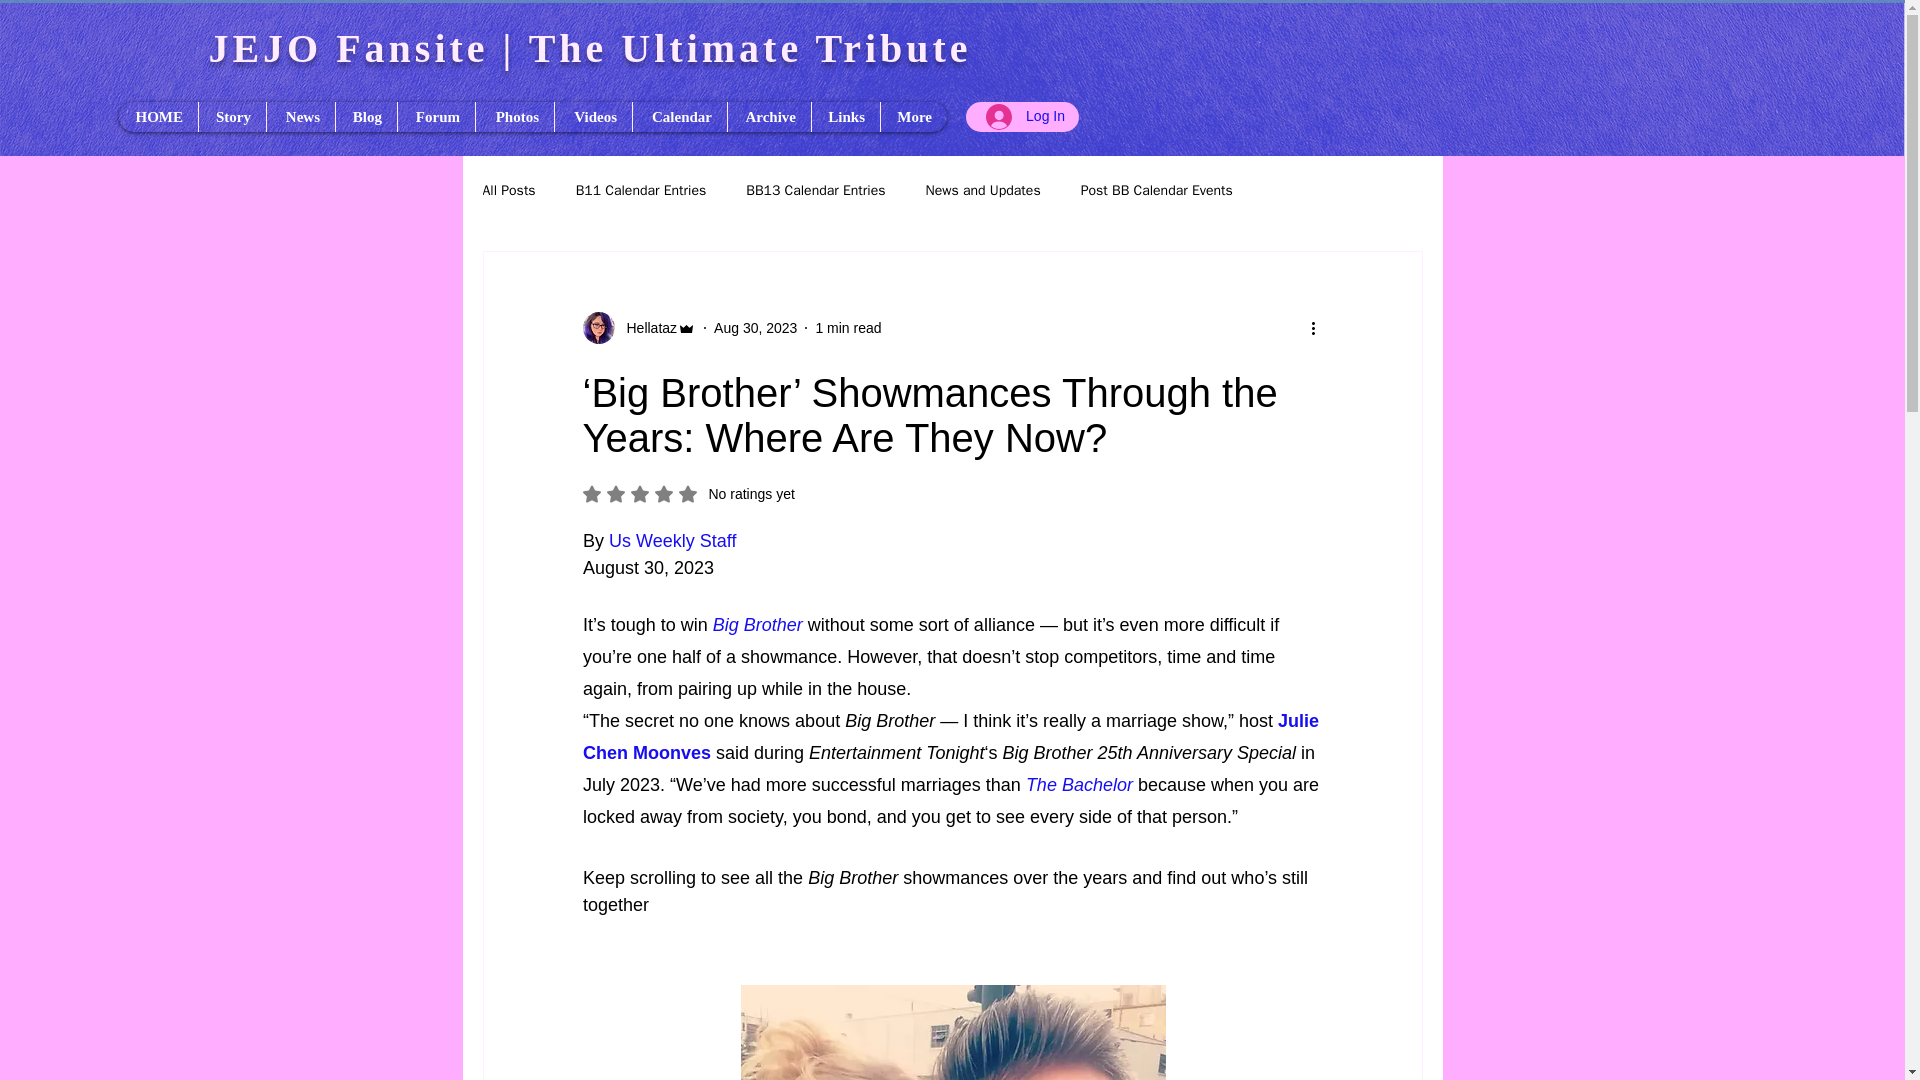  I want to click on Hellataz, so click(646, 328).